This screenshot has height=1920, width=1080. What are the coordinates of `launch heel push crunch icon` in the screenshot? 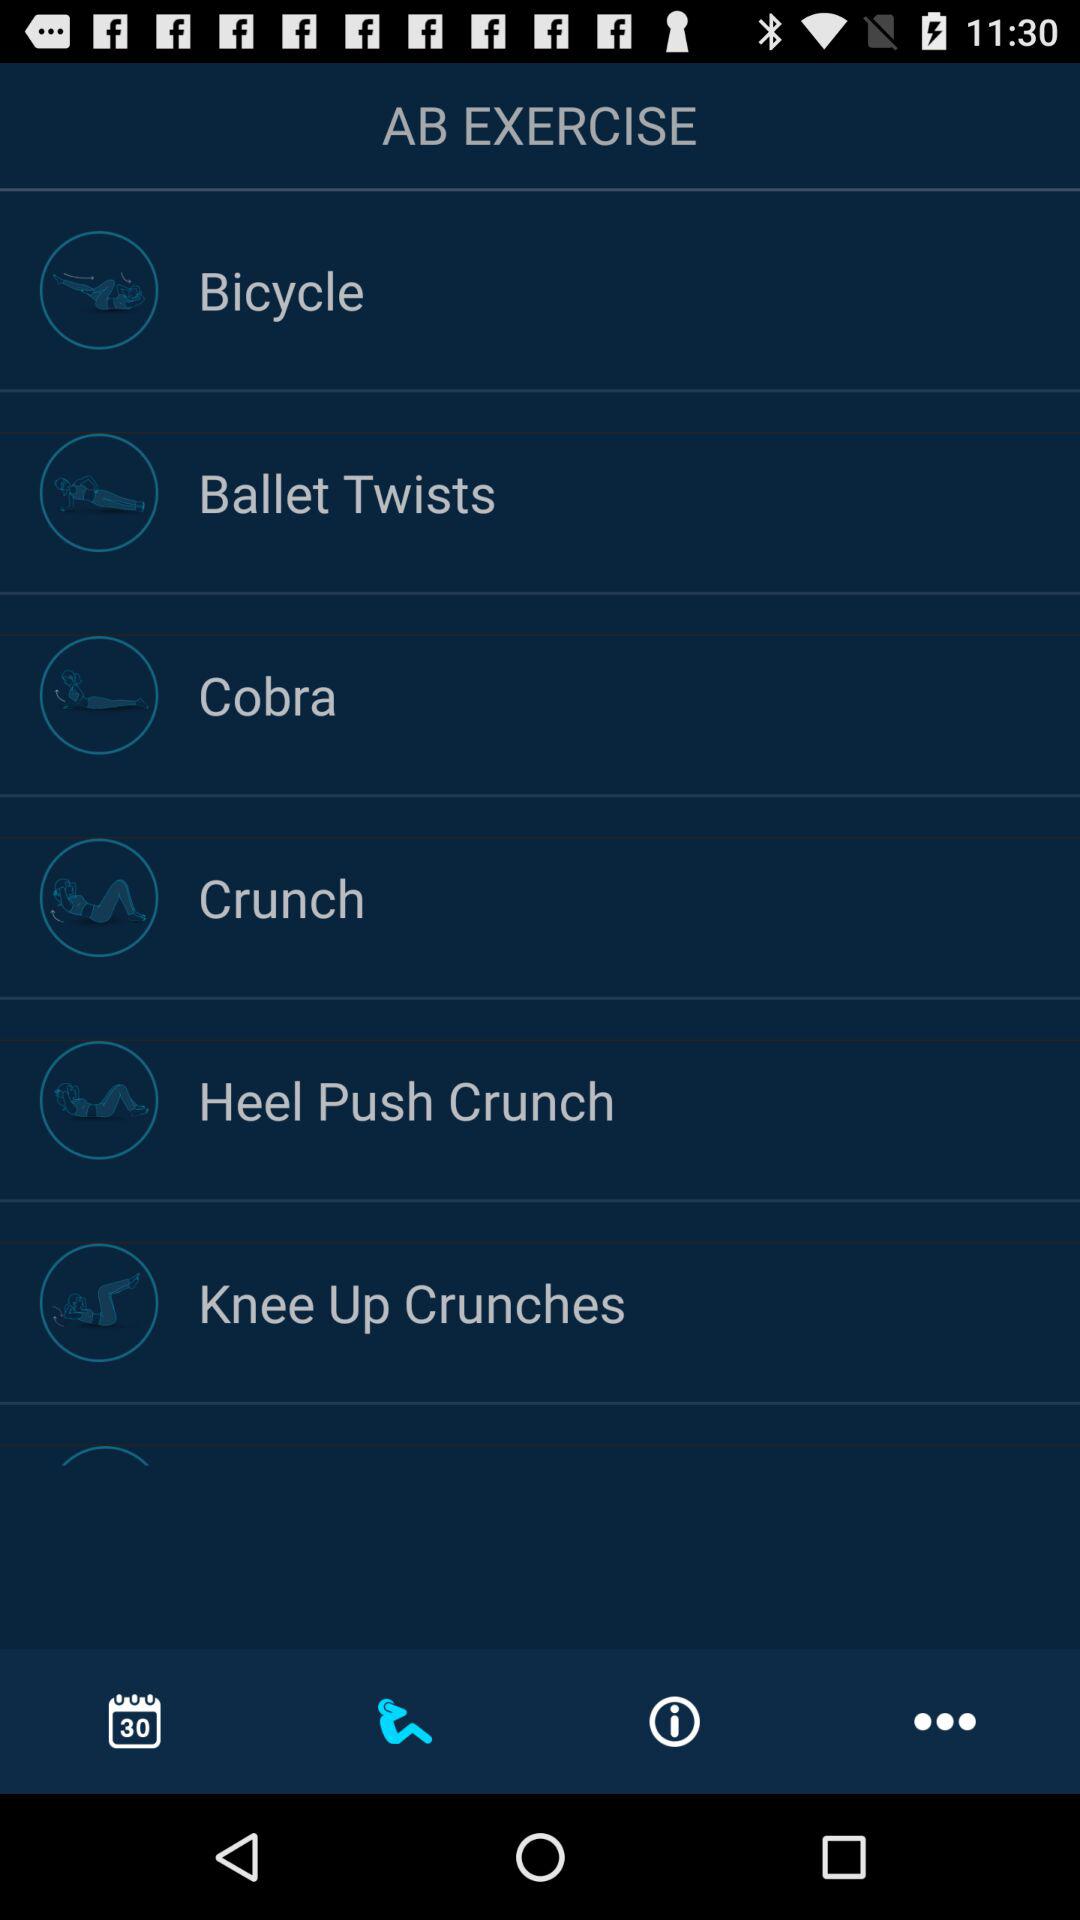 It's located at (639, 1100).